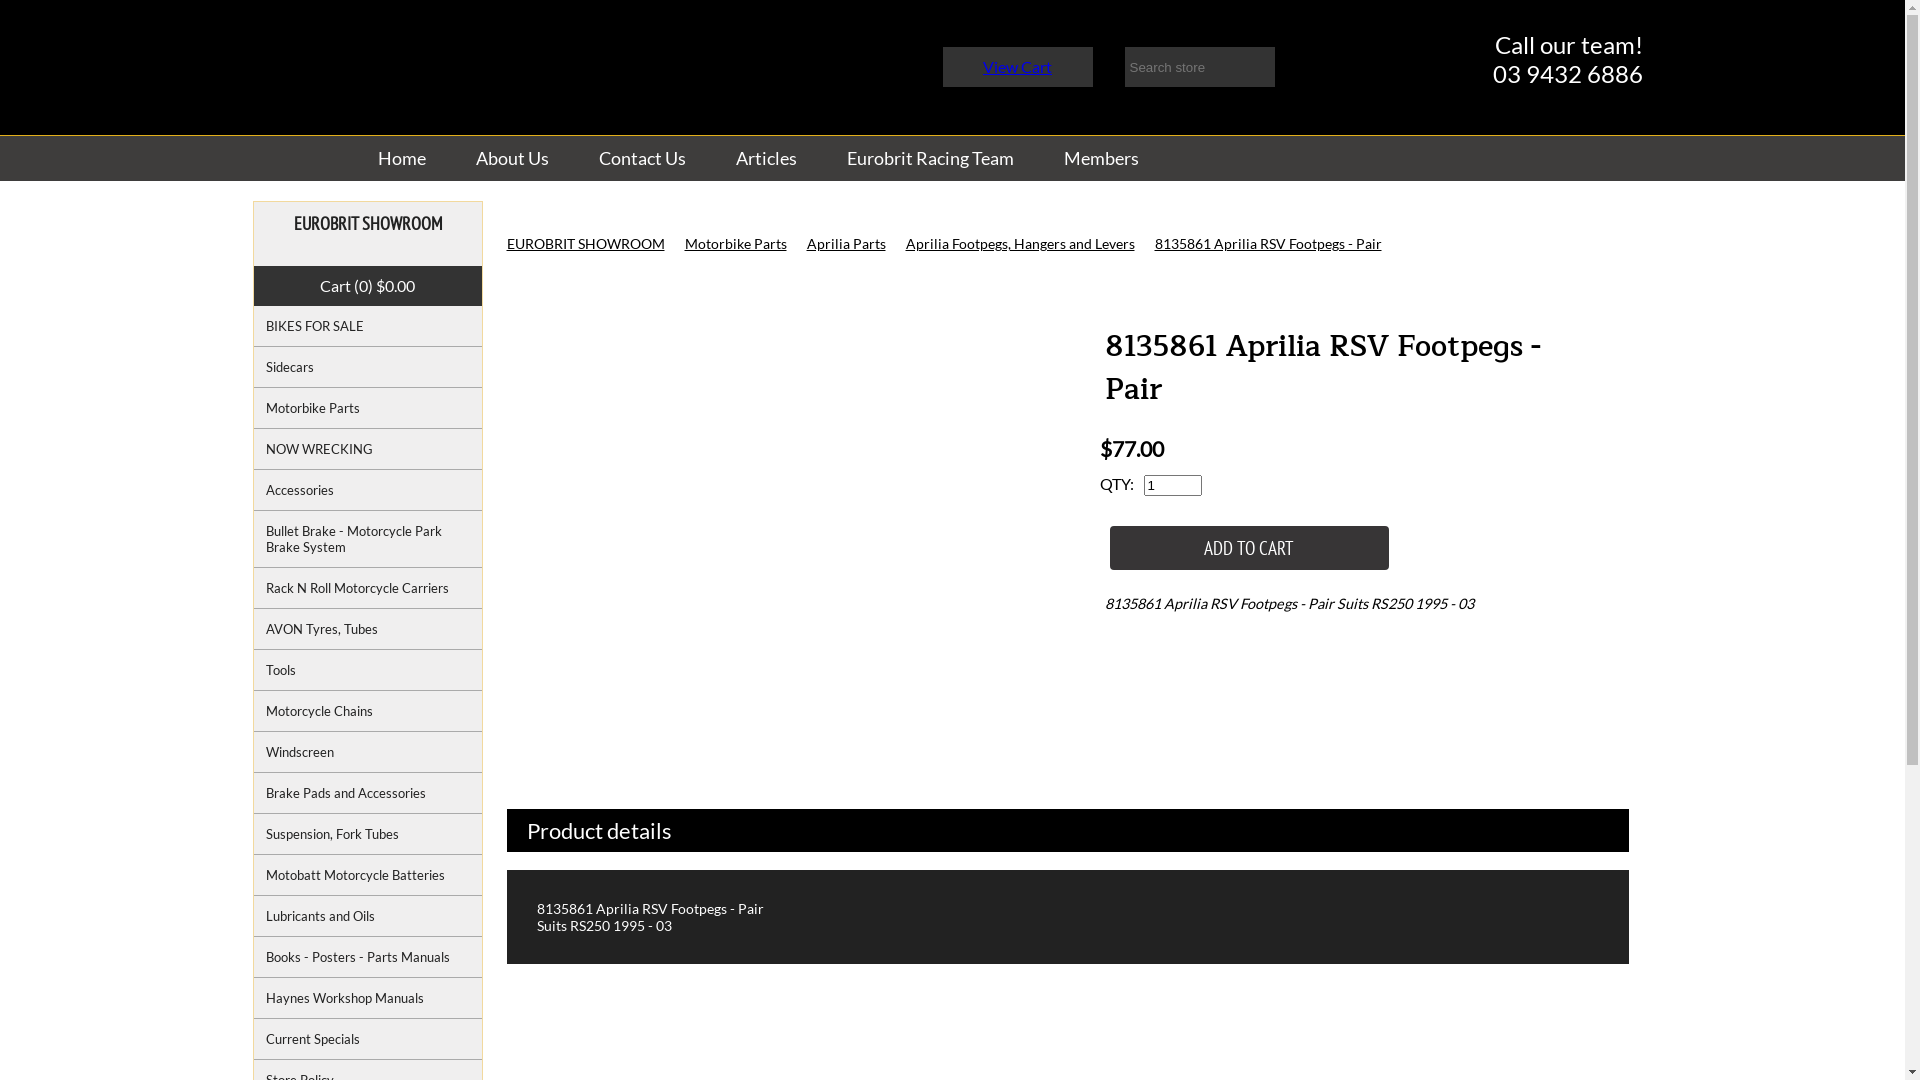  I want to click on NOW WRECKING, so click(368, 450).